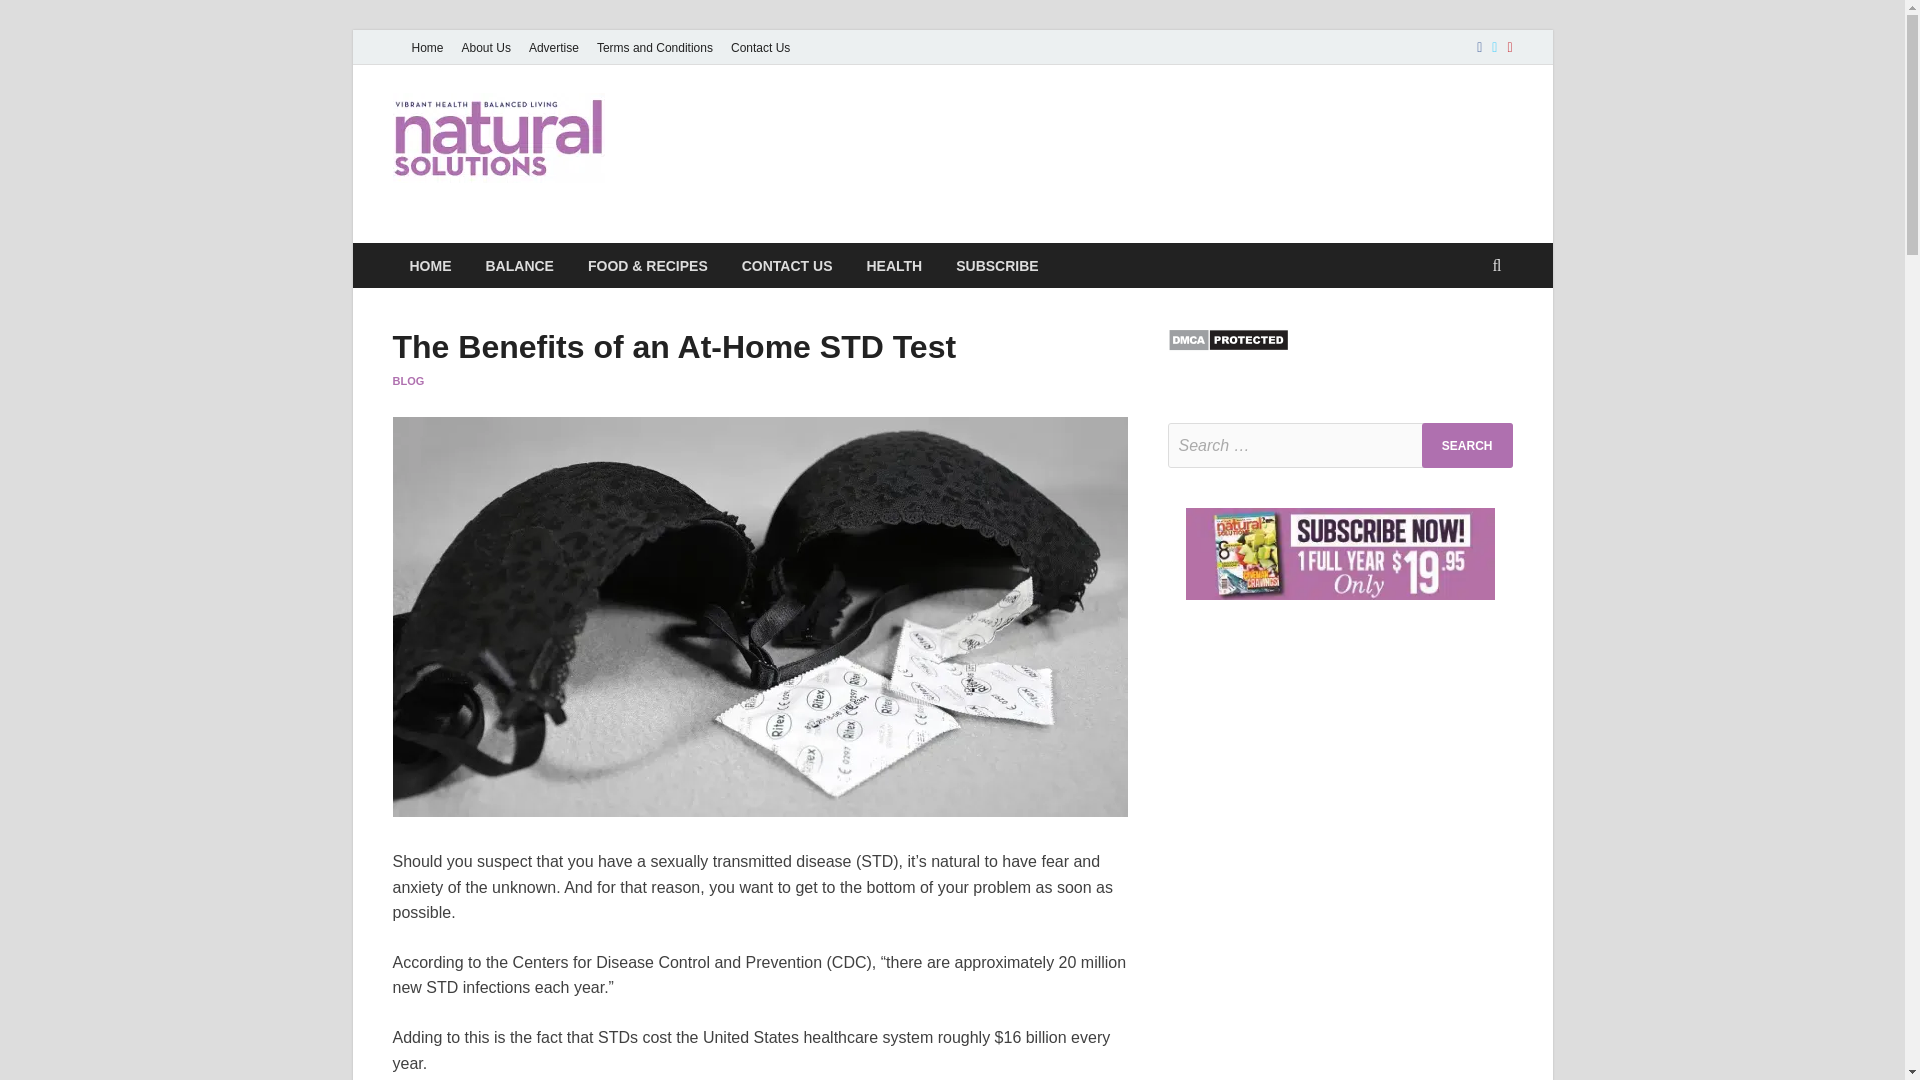 The width and height of the screenshot is (1920, 1080). Describe the element at coordinates (654, 47) in the screenshot. I see `Terms and Conditions` at that location.